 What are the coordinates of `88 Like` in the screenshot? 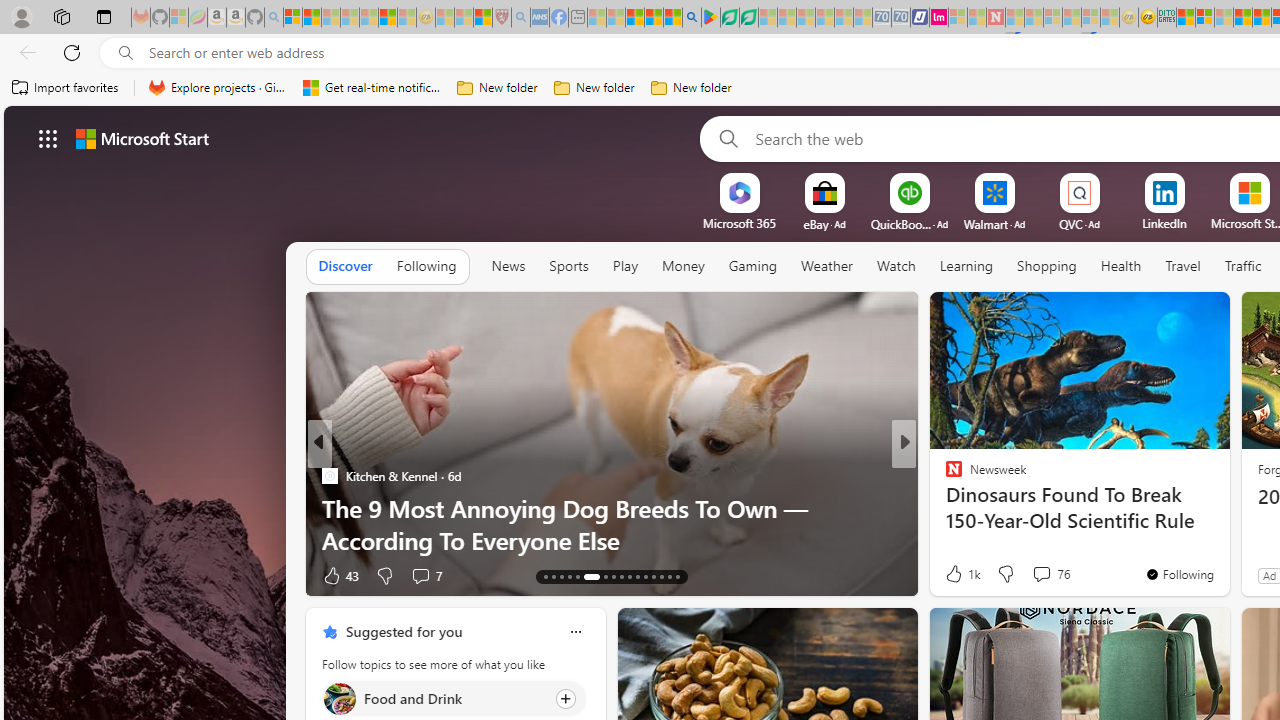 It's located at (956, 574).